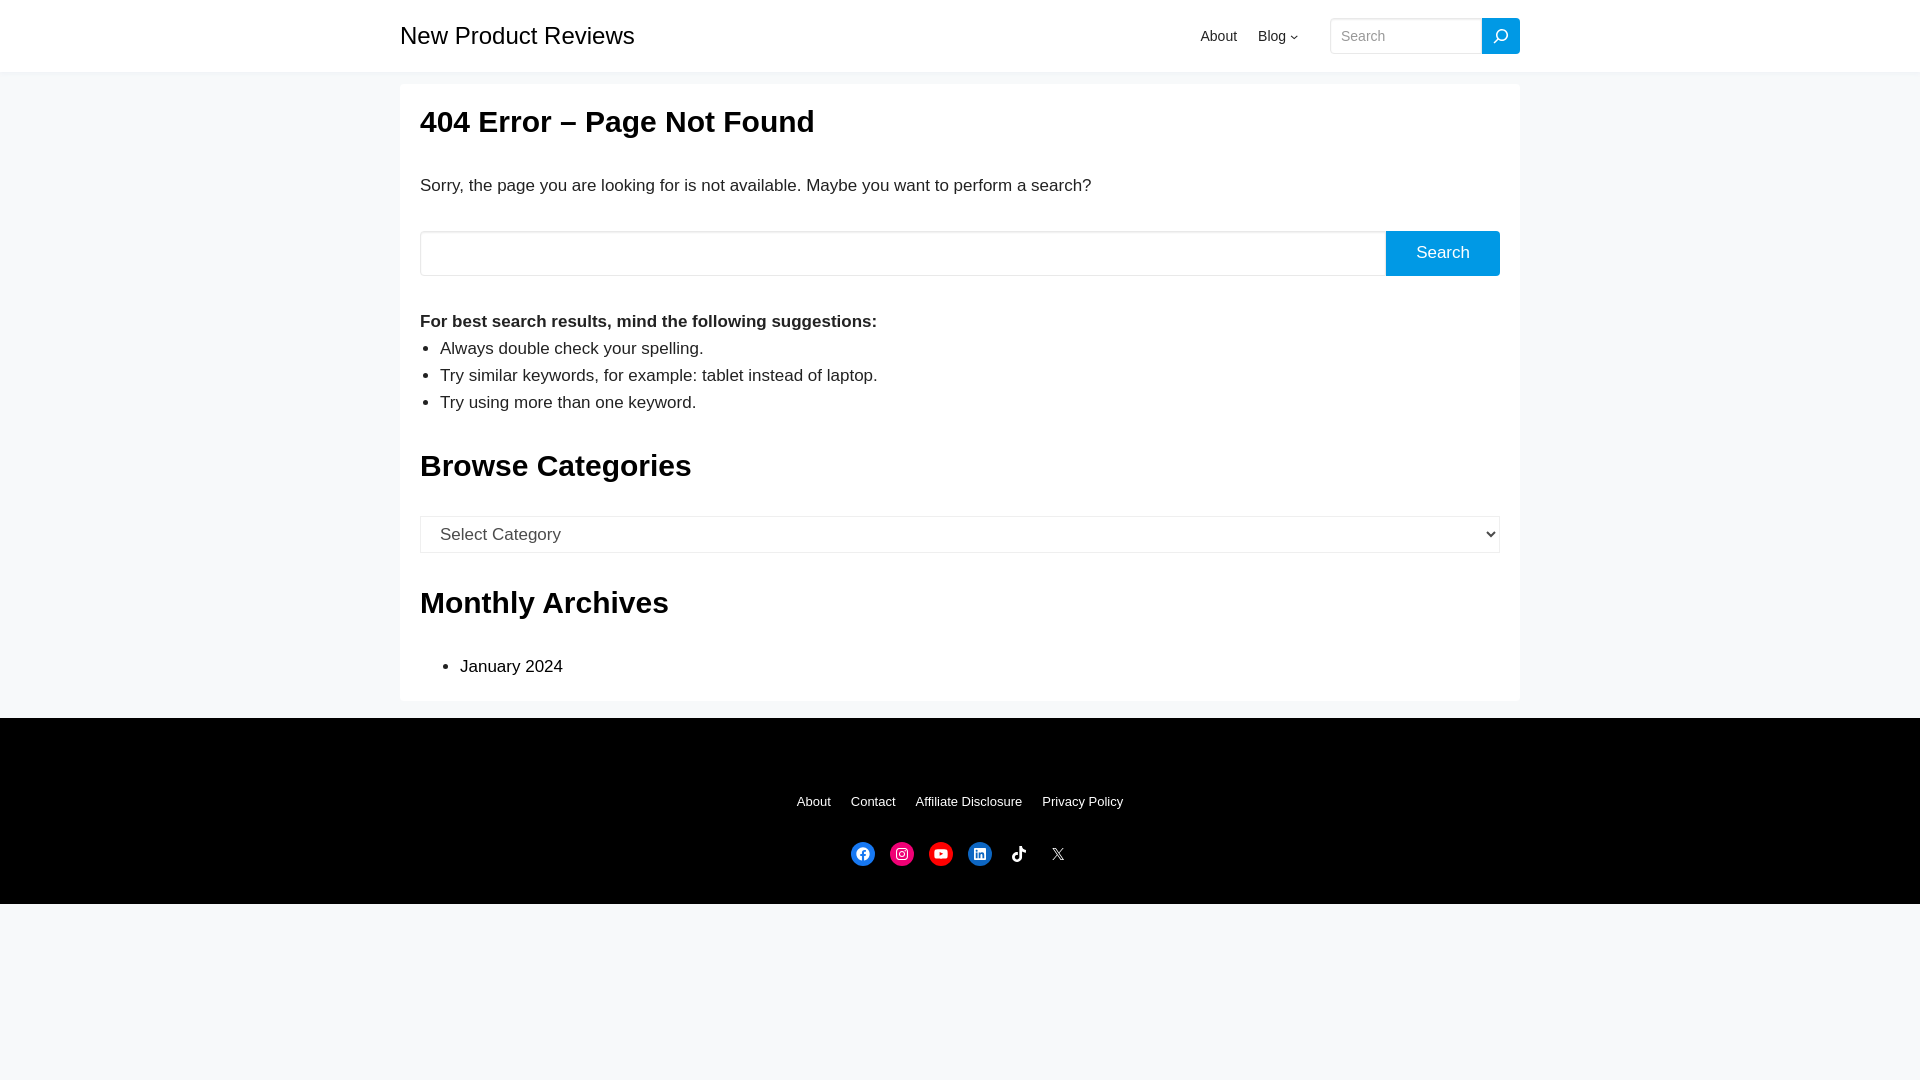  Describe the element at coordinates (902, 854) in the screenshot. I see `Instagram` at that location.